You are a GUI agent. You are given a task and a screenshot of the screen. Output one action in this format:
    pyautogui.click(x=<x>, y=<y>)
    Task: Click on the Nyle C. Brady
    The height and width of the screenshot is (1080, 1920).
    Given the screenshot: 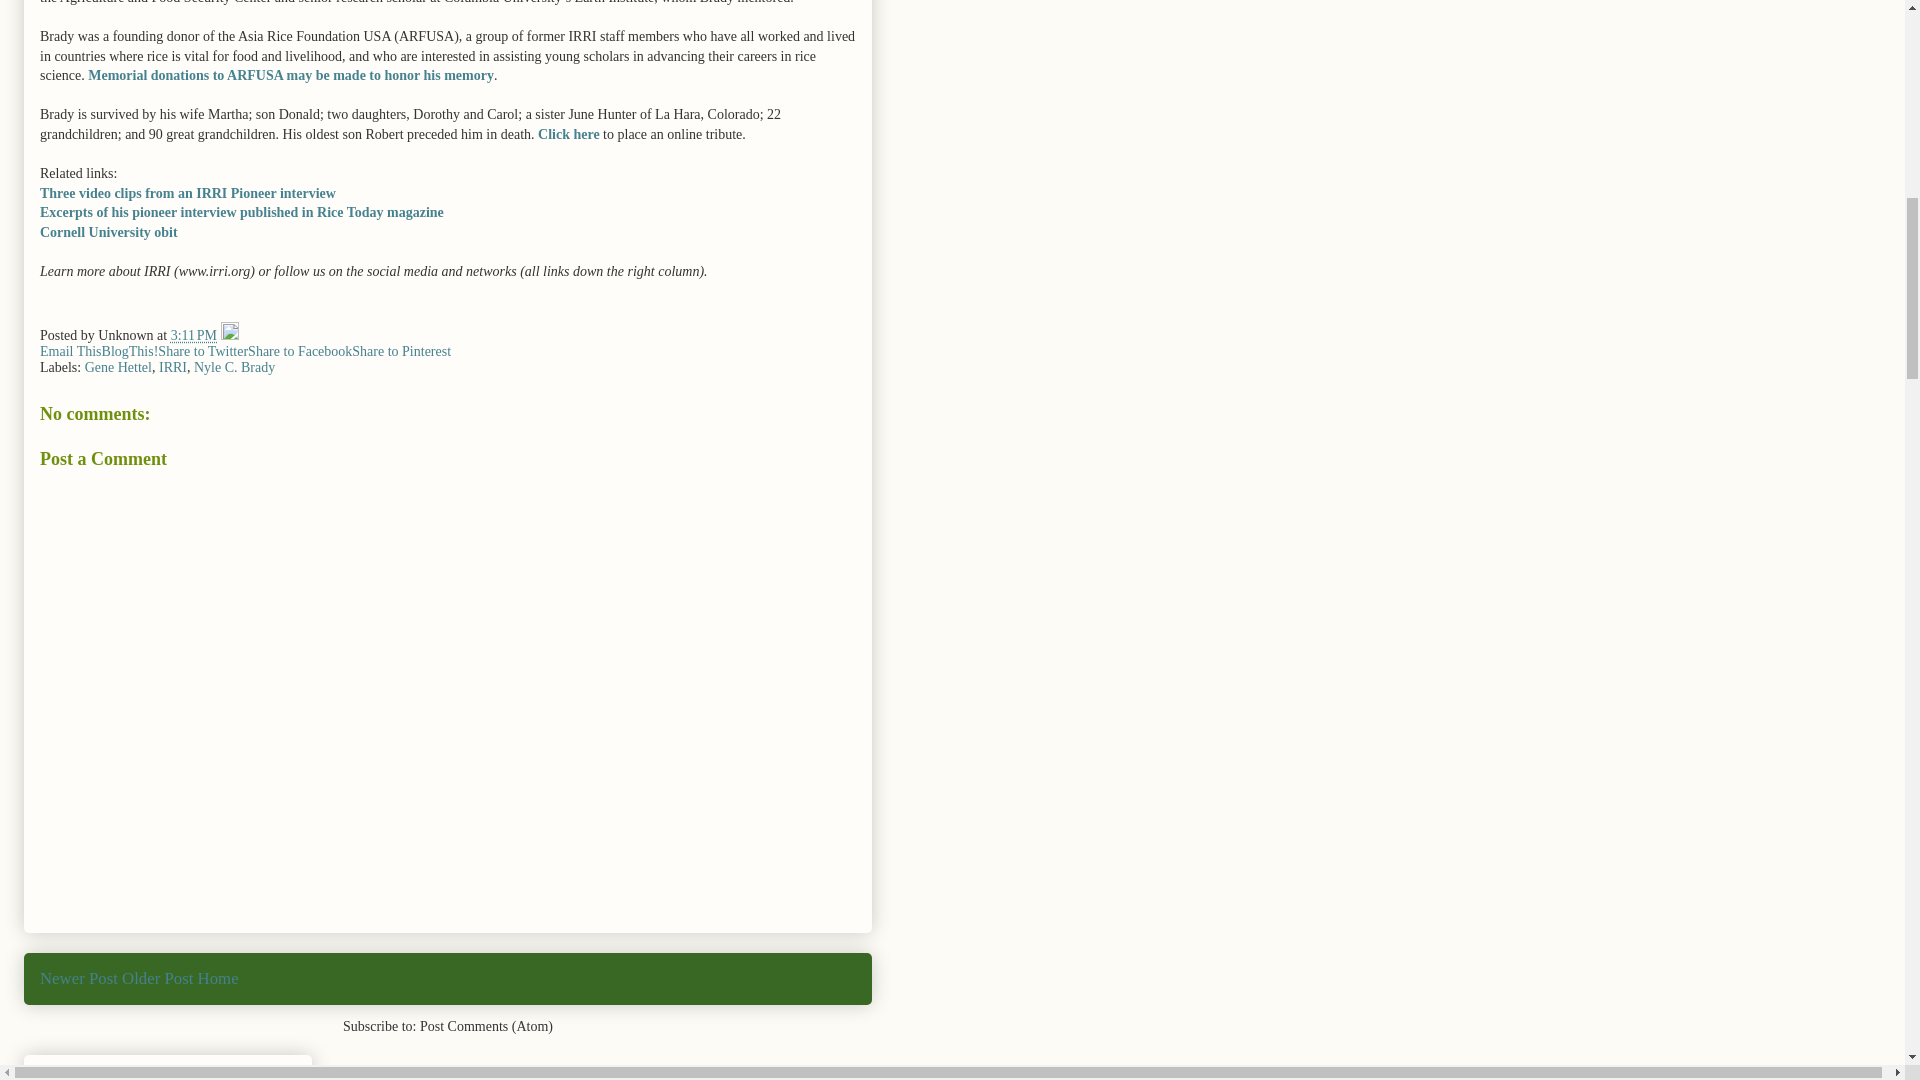 What is the action you would take?
    pyautogui.click(x=234, y=366)
    